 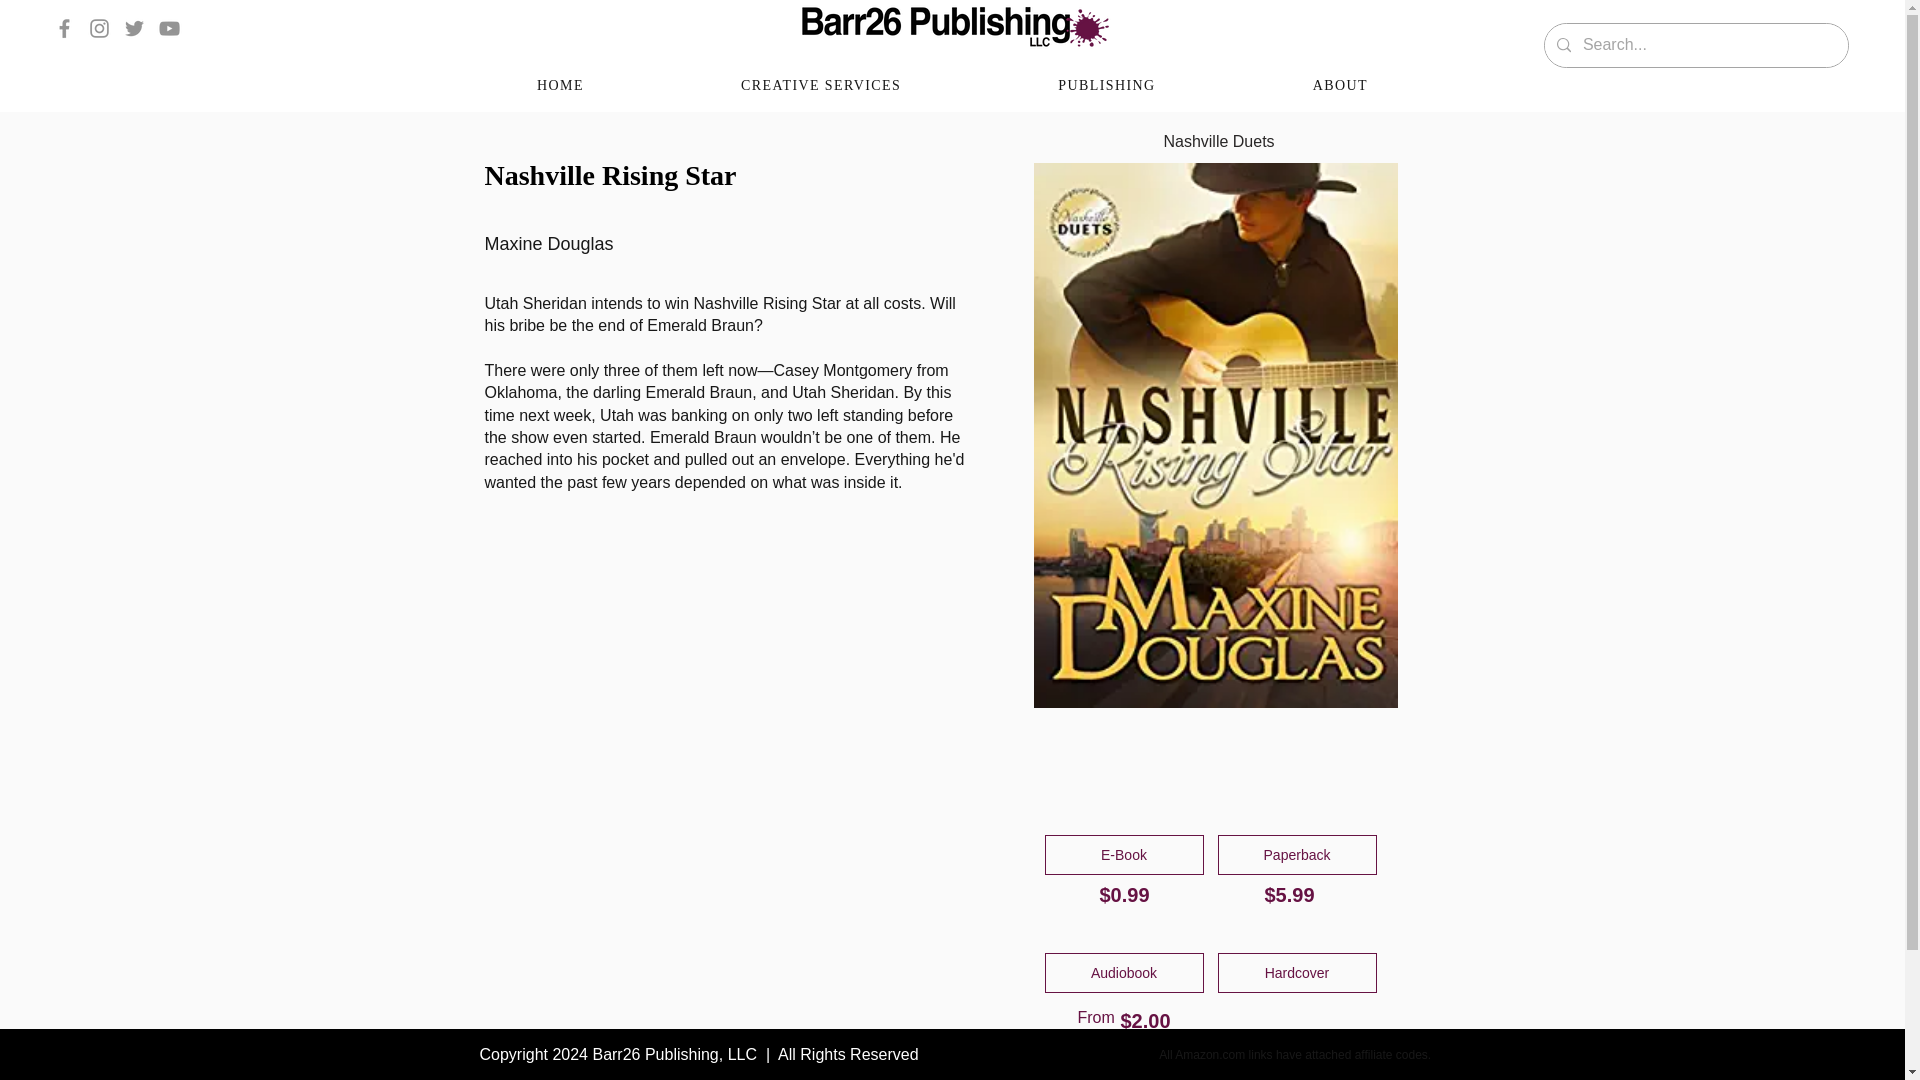 What do you see at coordinates (1216, 436) in the screenshot?
I see `nashville rising star.webp` at bounding box center [1216, 436].